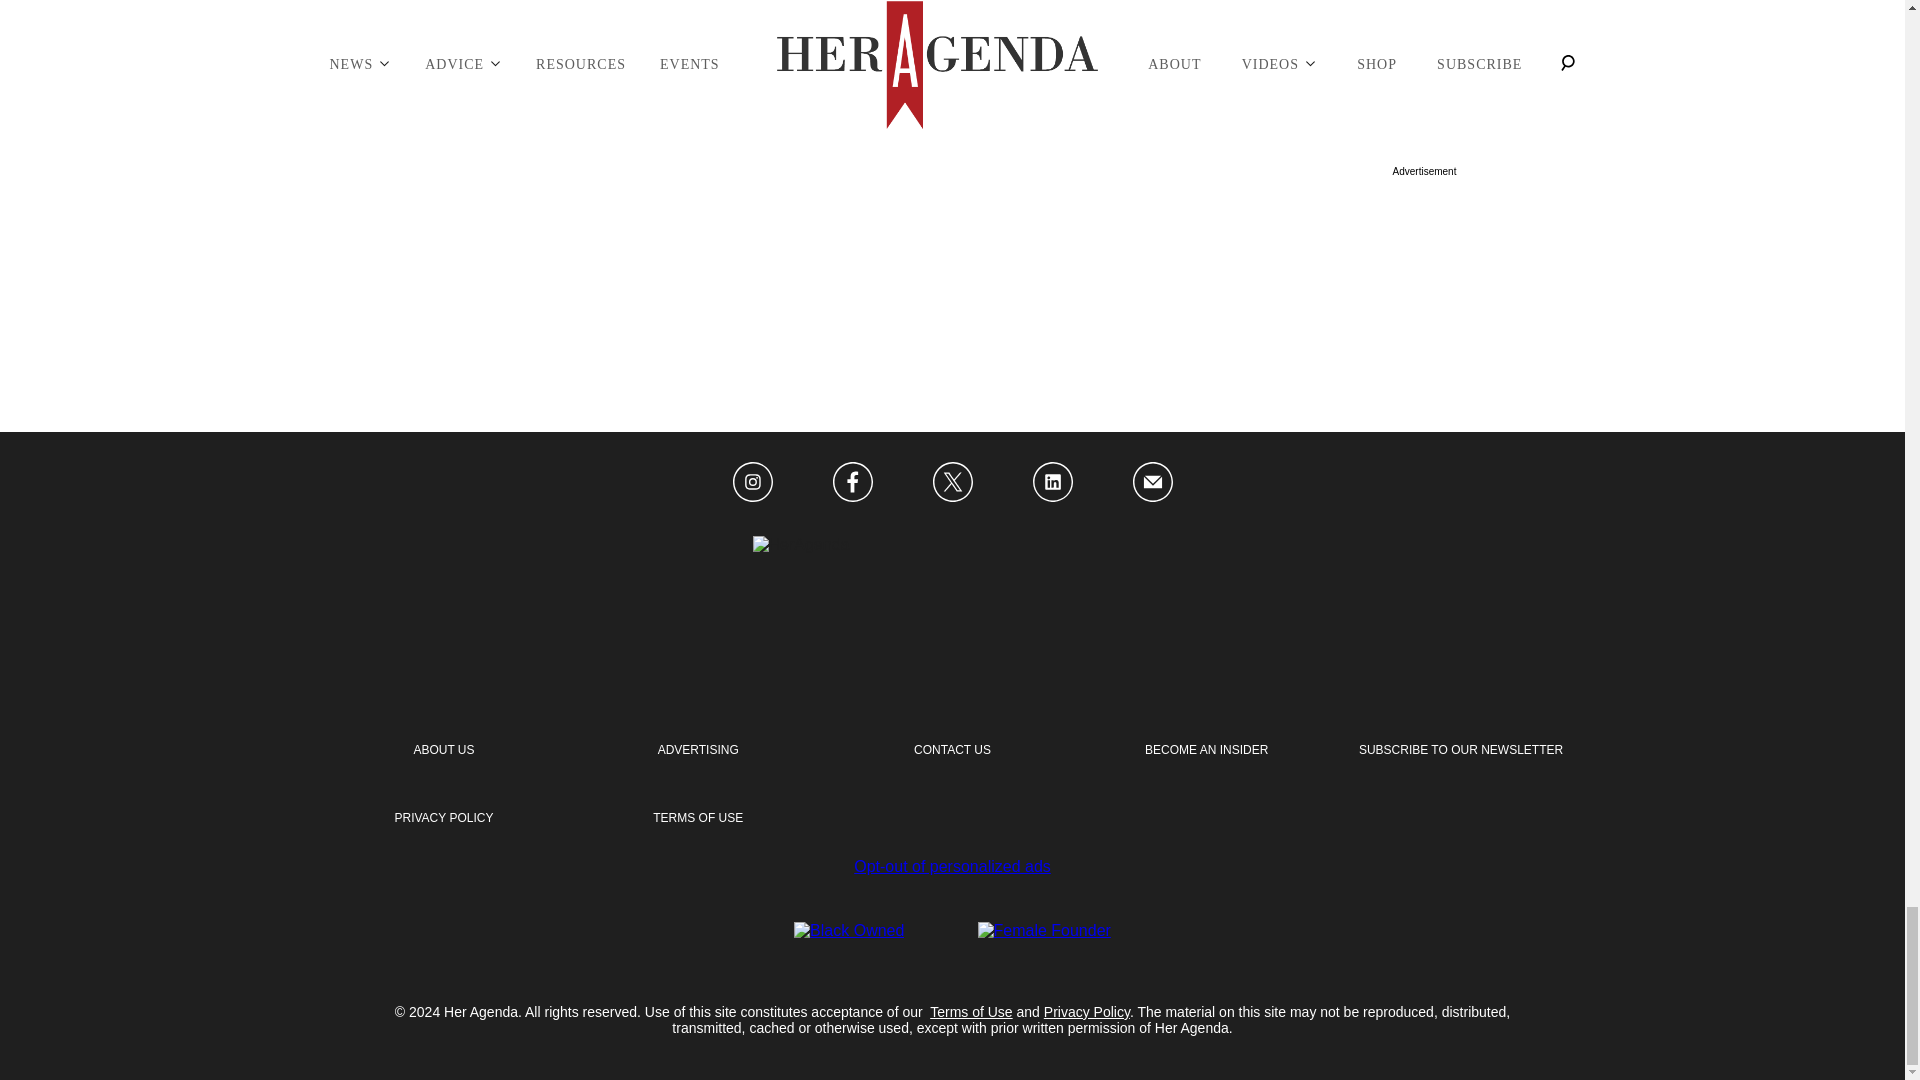  I want to click on Link to Email, so click(1152, 484).